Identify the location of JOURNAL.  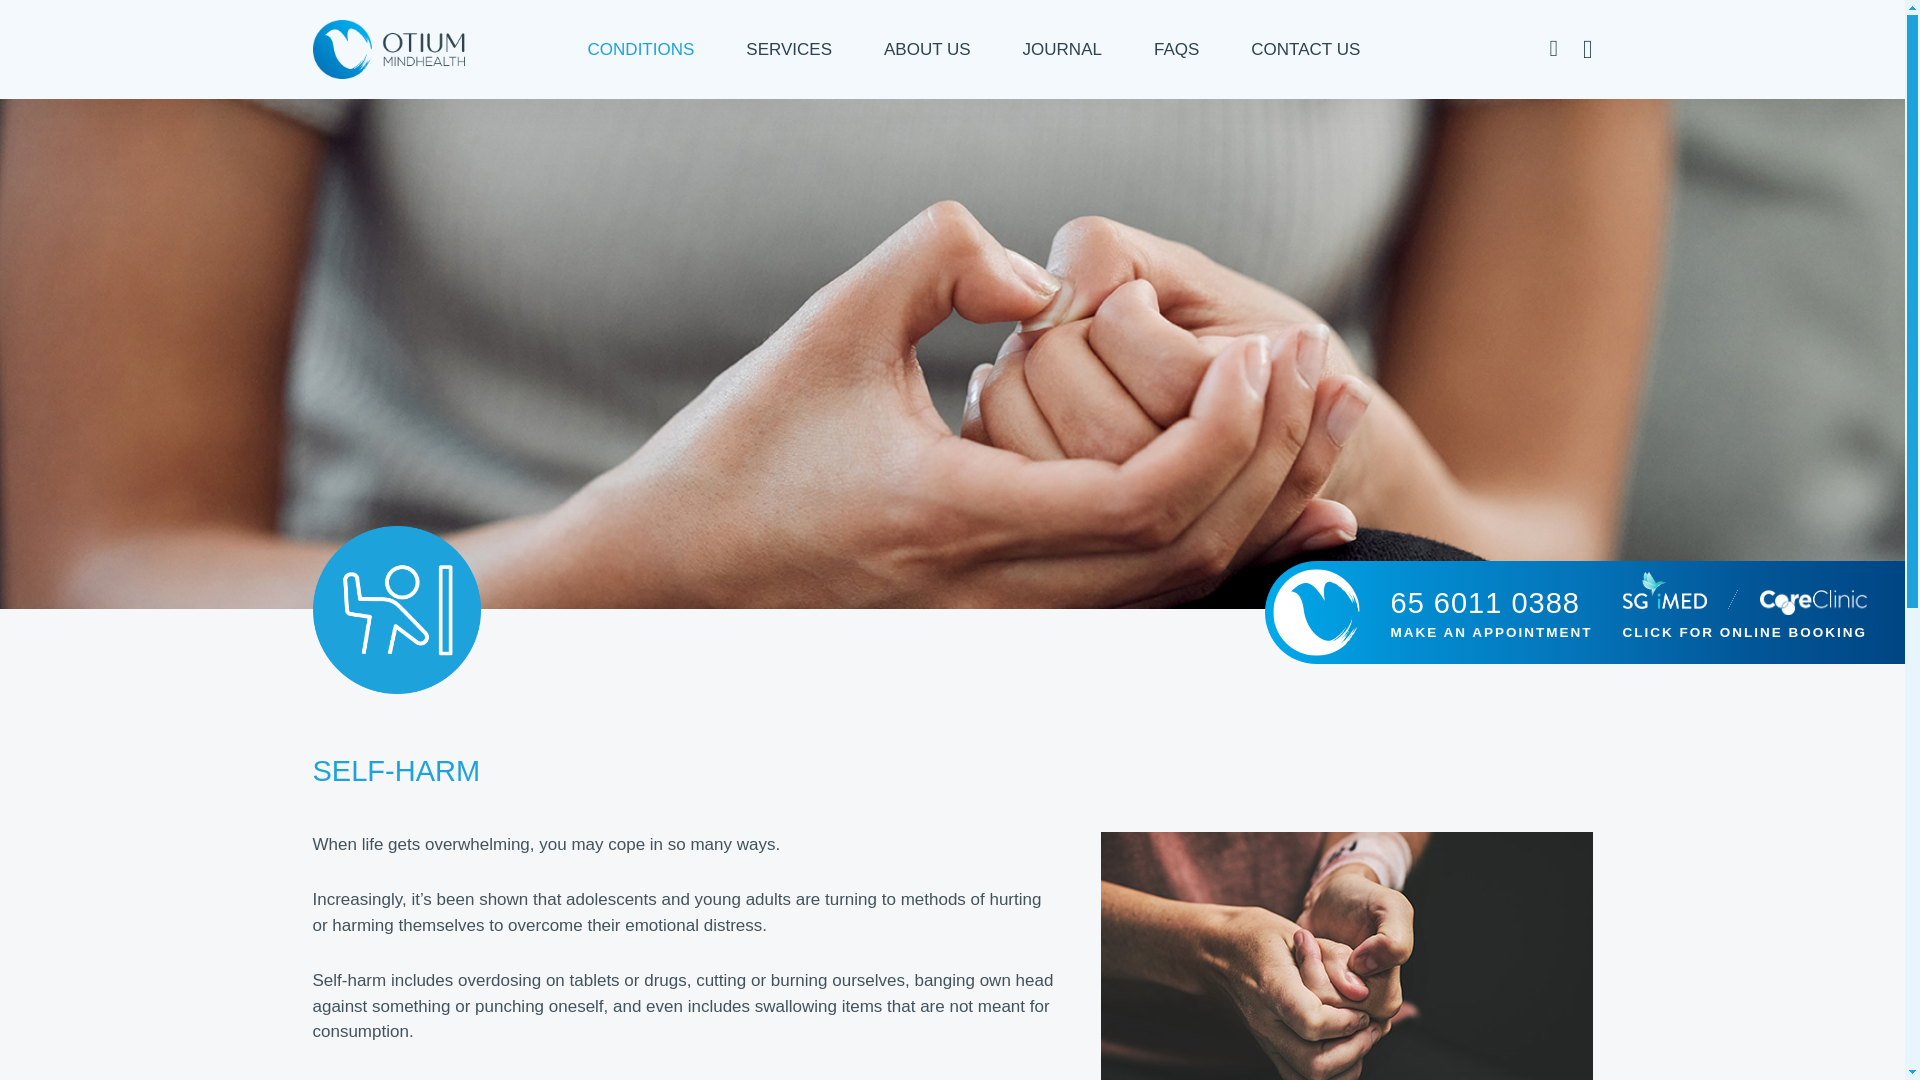
(1062, 49).